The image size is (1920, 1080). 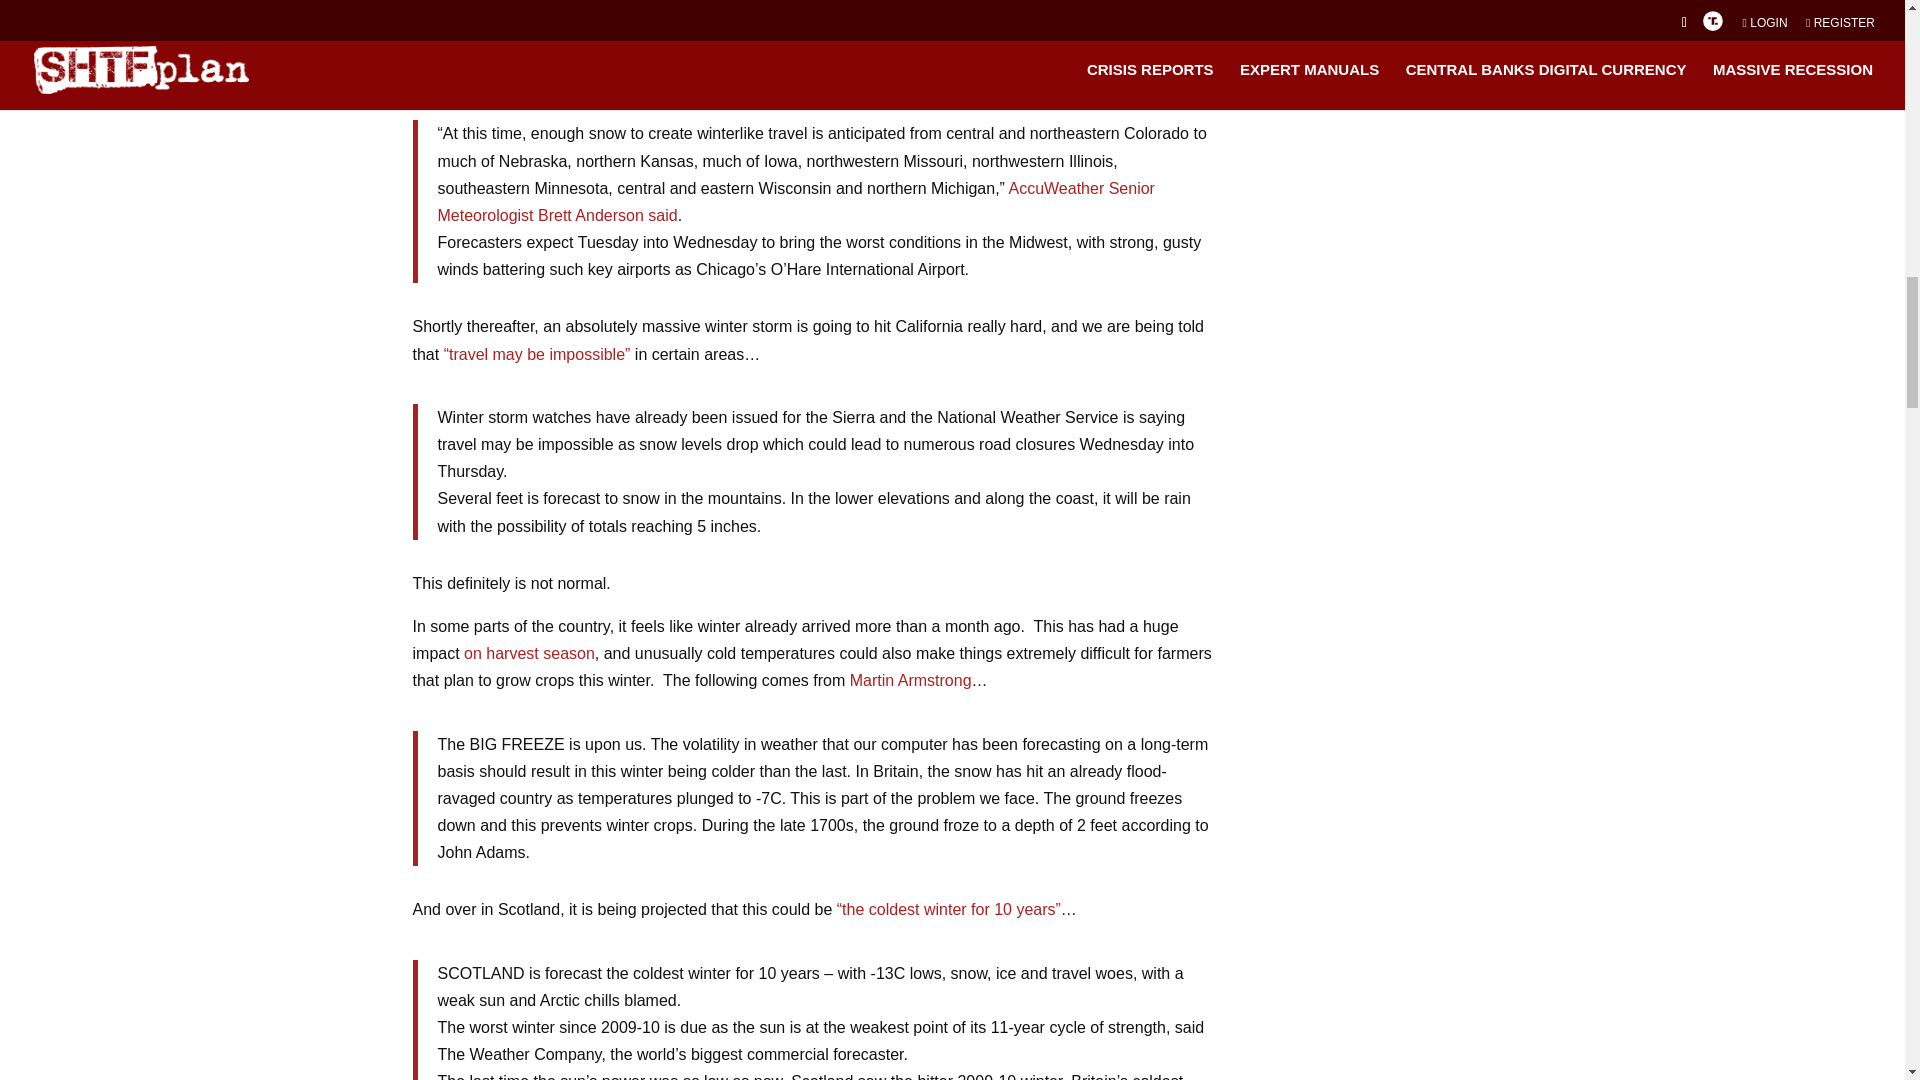 What do you see at coordinates (796, 202) in the screenshot?
I see `AccuWeather Senior Meteorologist Brett Anderson said` at bounding box center [796, 202].